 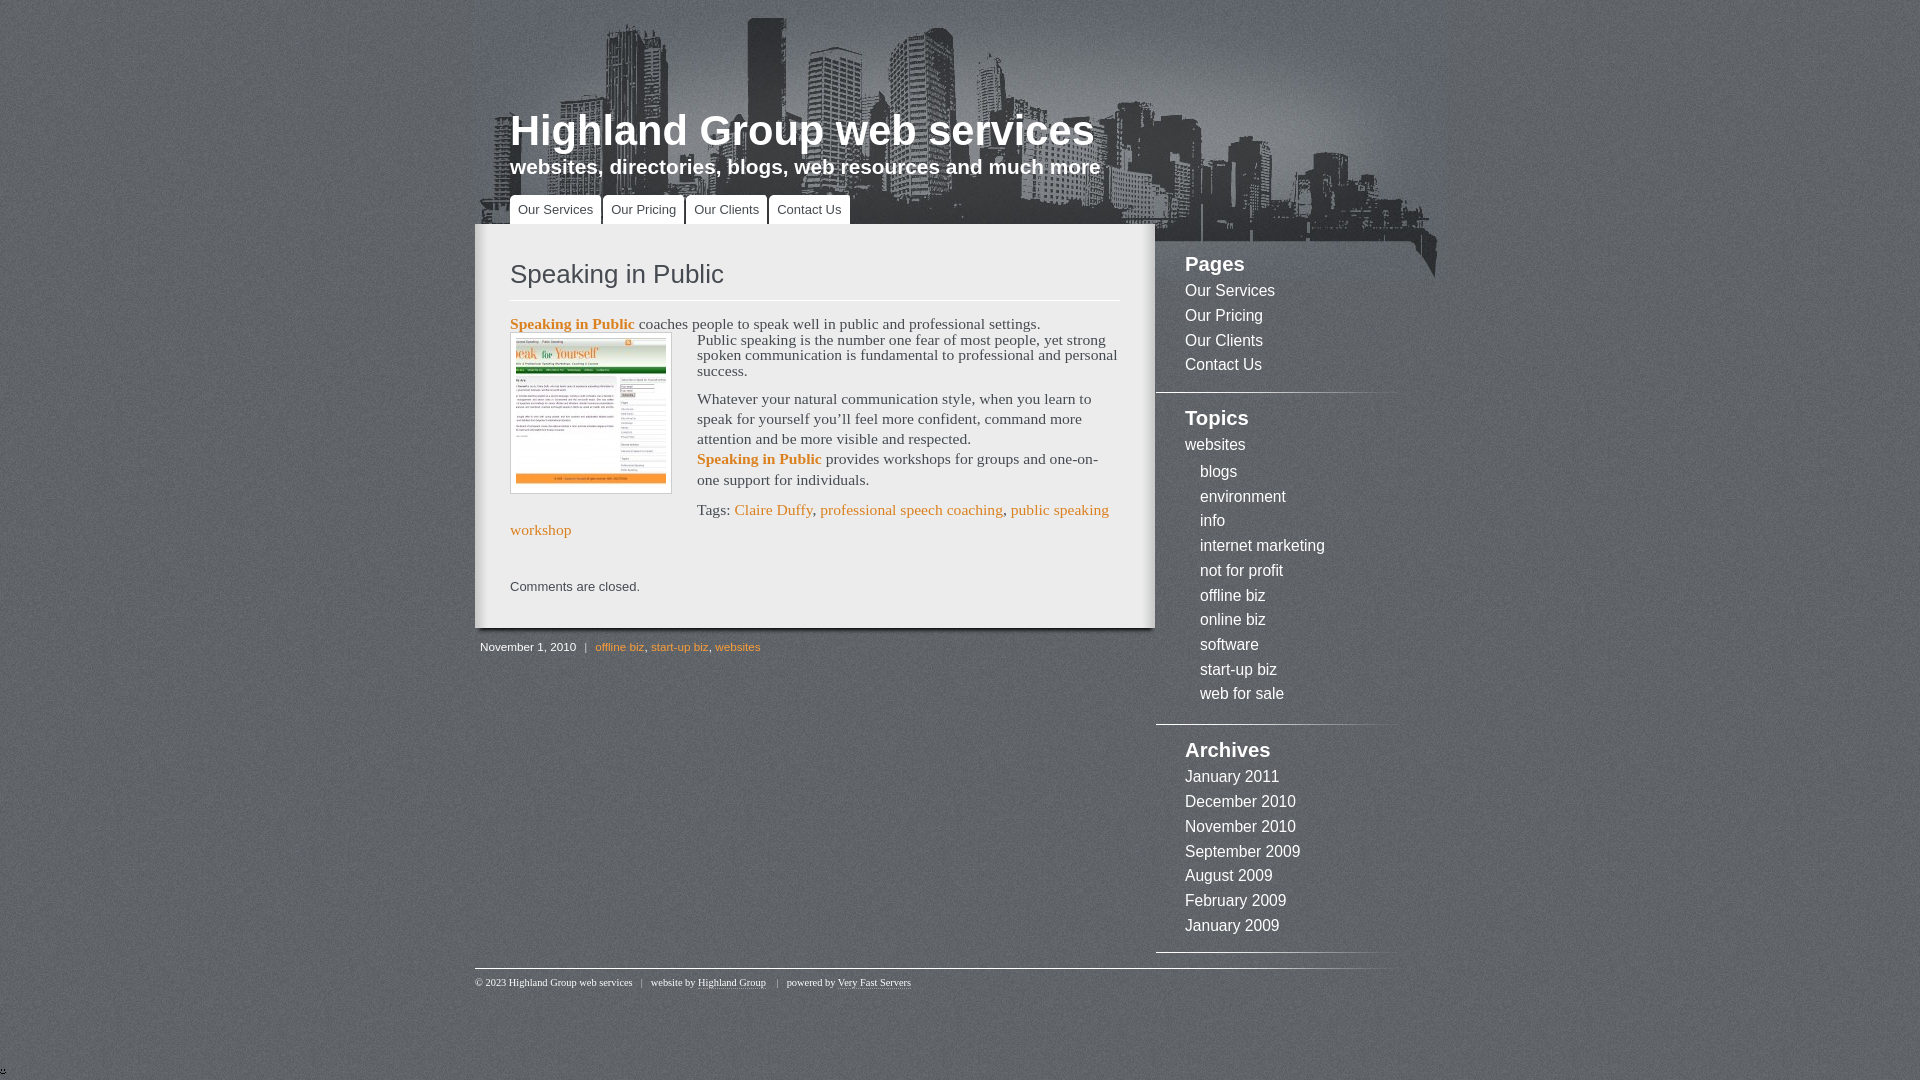 What do you see at coordinates (813, 210) in the screenshot?
I see `Contact Us` at bounding box center [813, 210].